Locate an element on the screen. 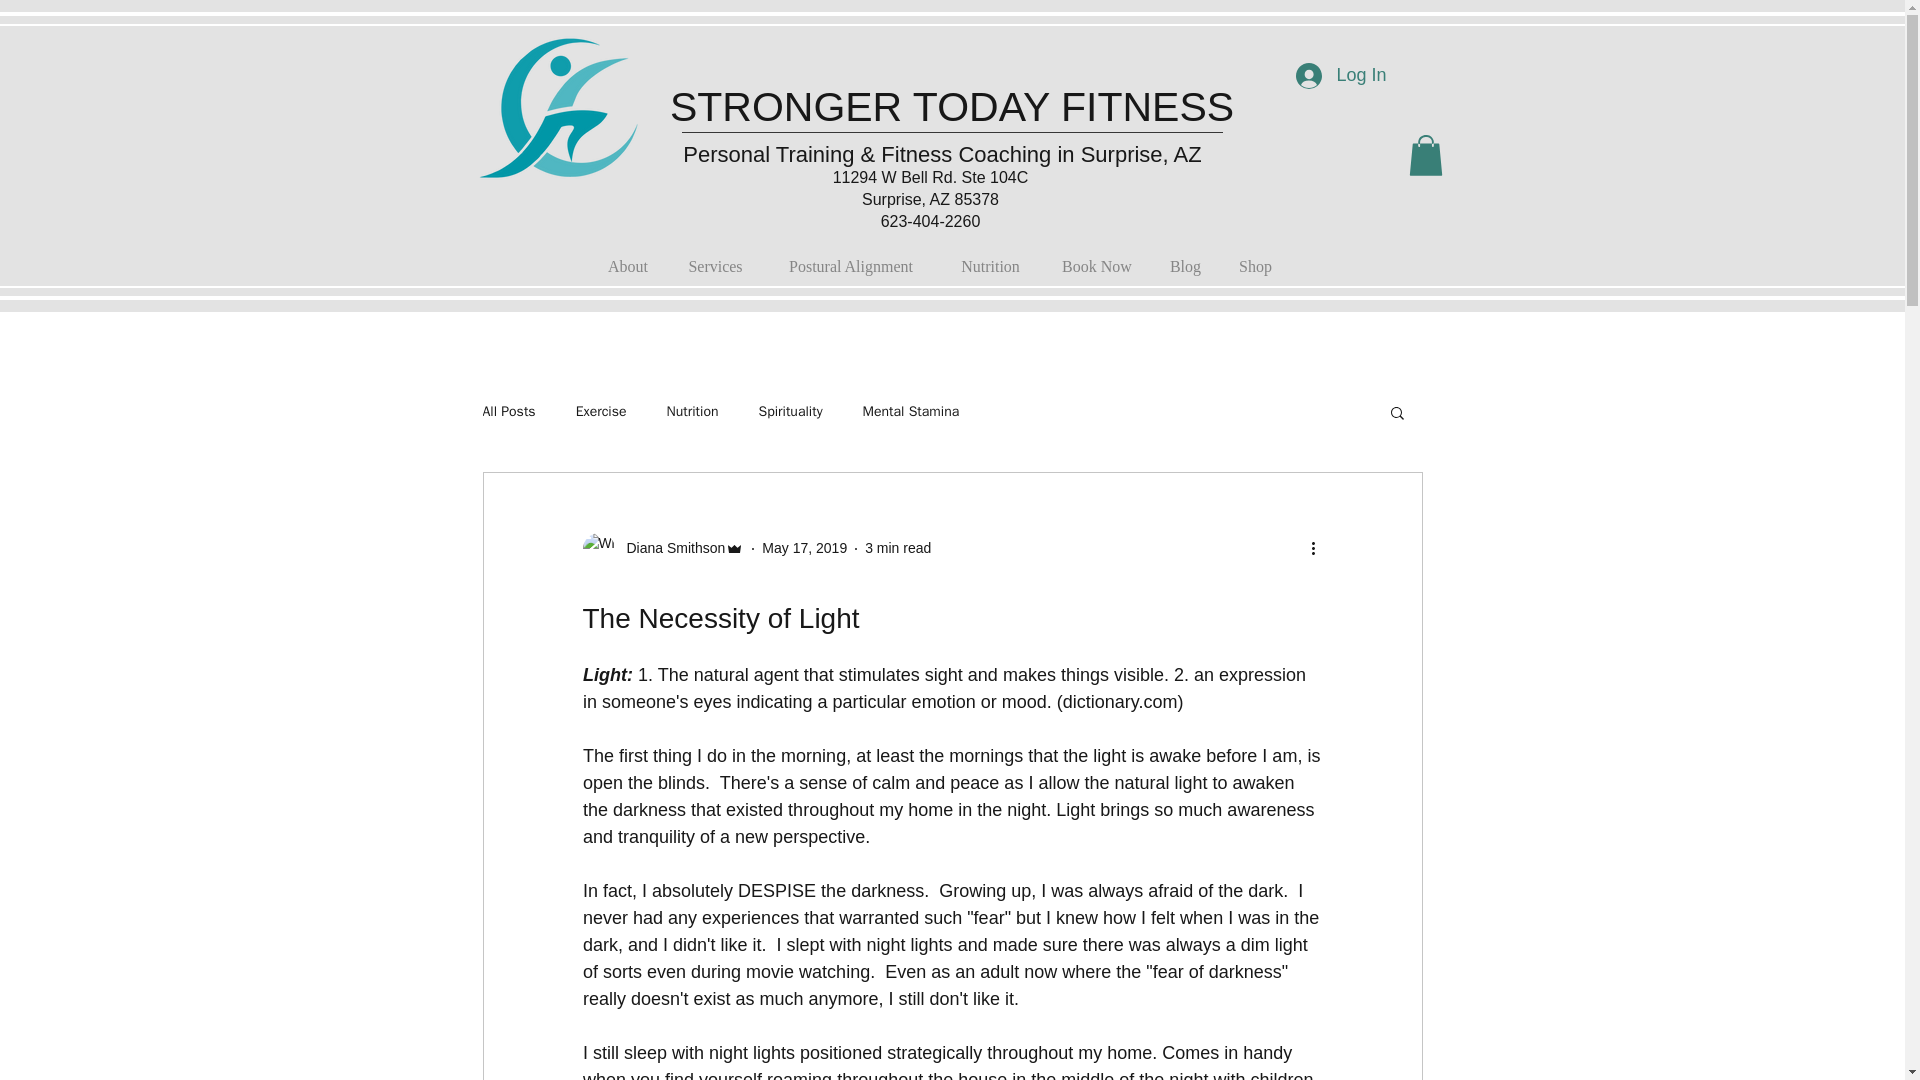  Book Now is located at coordinates (1096, 258).